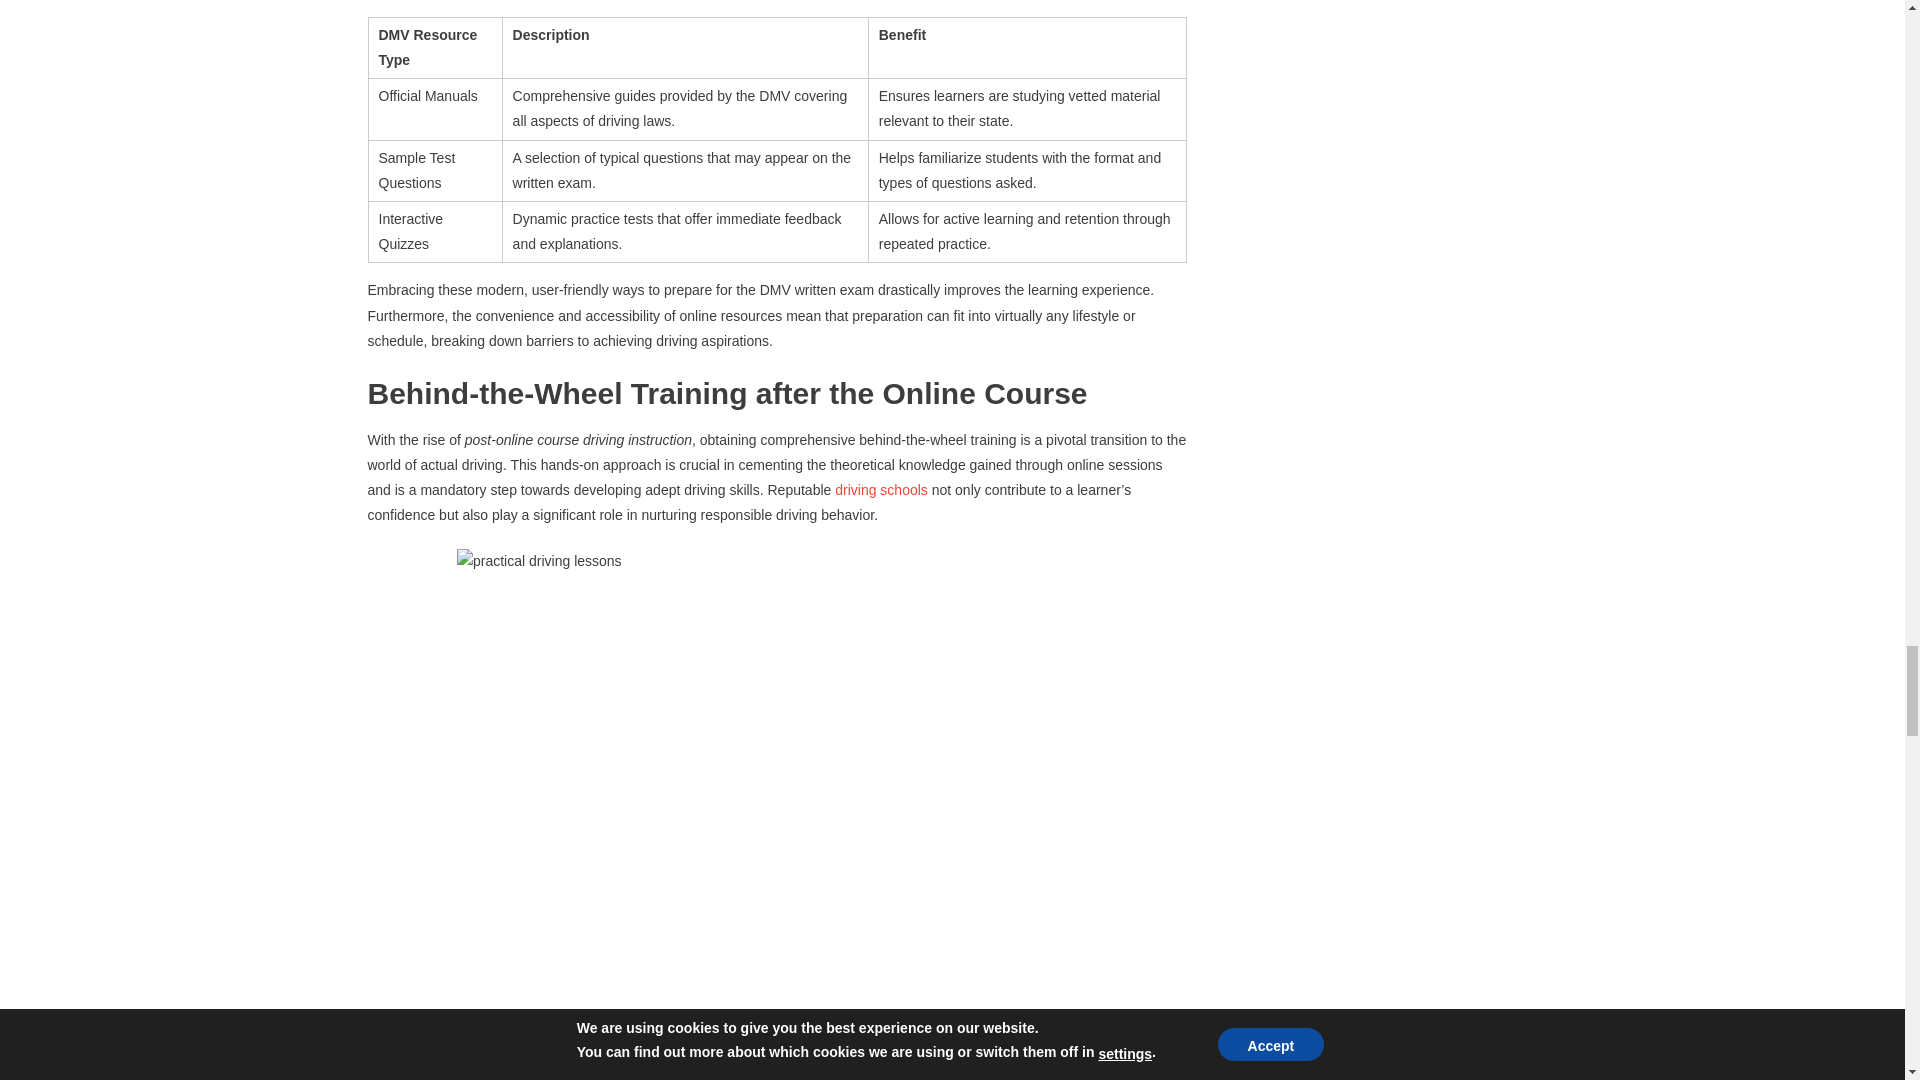  What do you see at coordinates (881, 489) in the screenshot?
I see `driving schools` at bounding box center [881, 489].